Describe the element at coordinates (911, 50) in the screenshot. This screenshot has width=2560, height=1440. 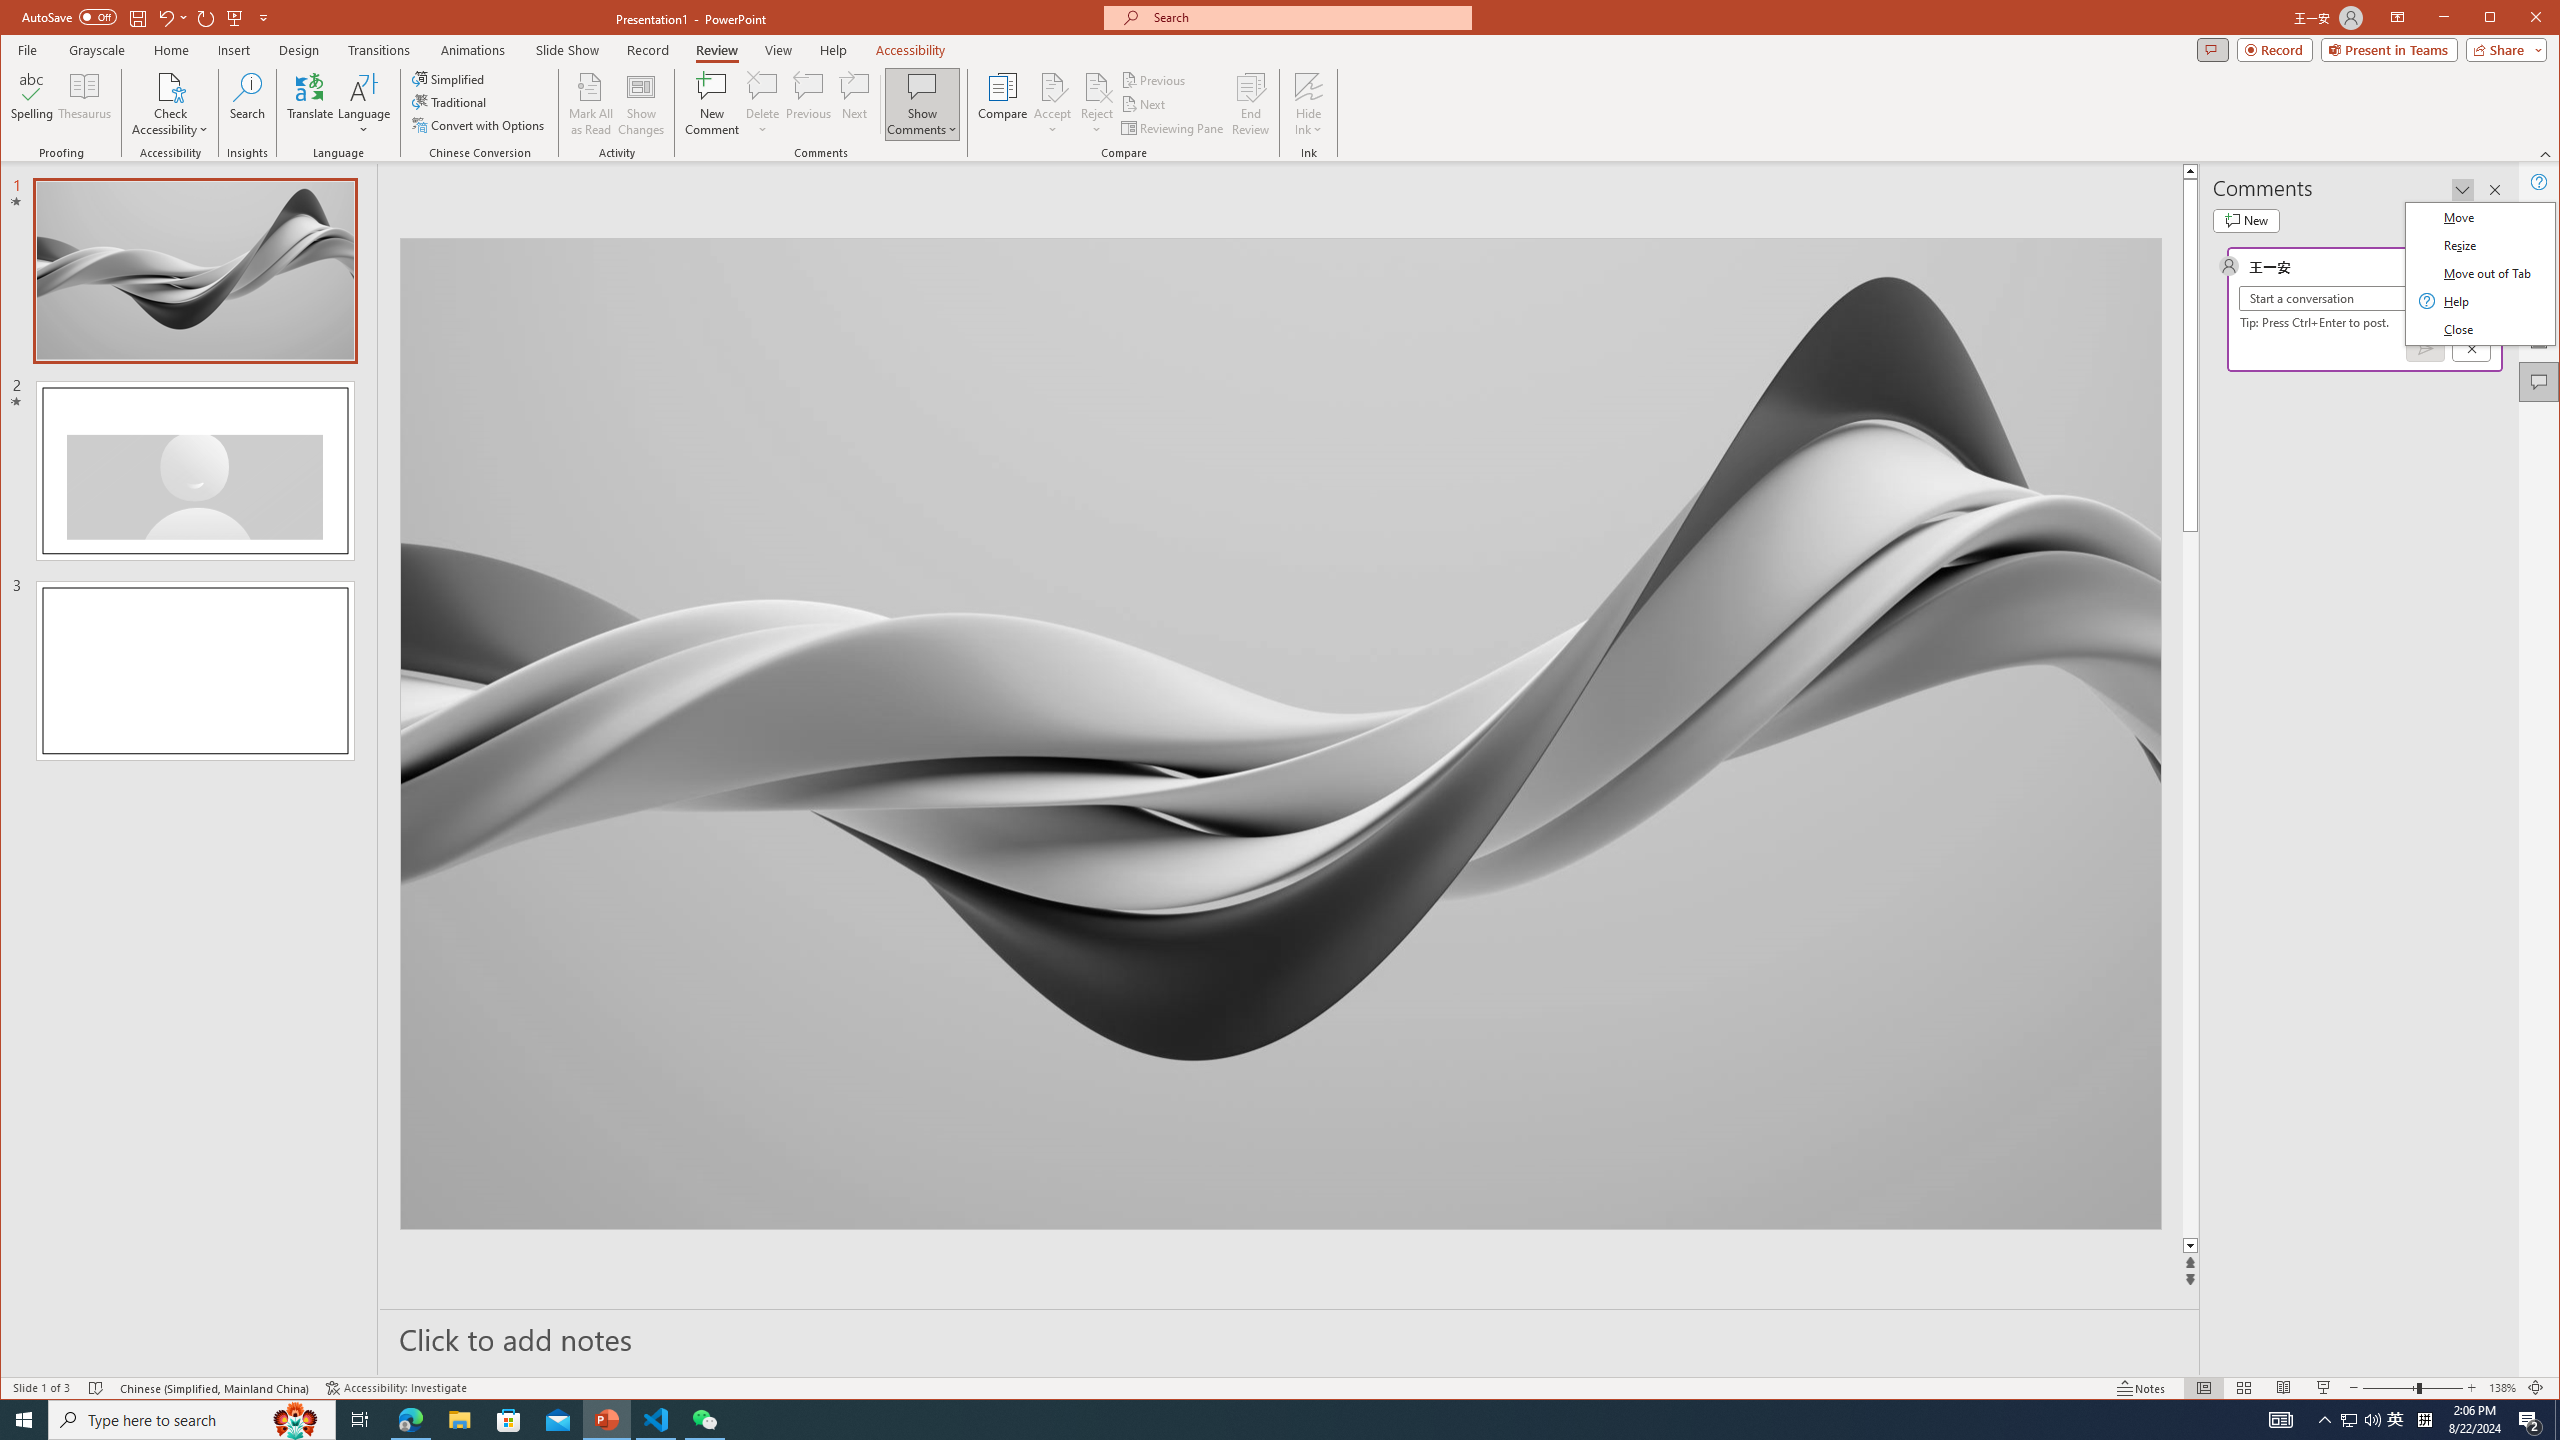
I see `Accessibility` at that location.